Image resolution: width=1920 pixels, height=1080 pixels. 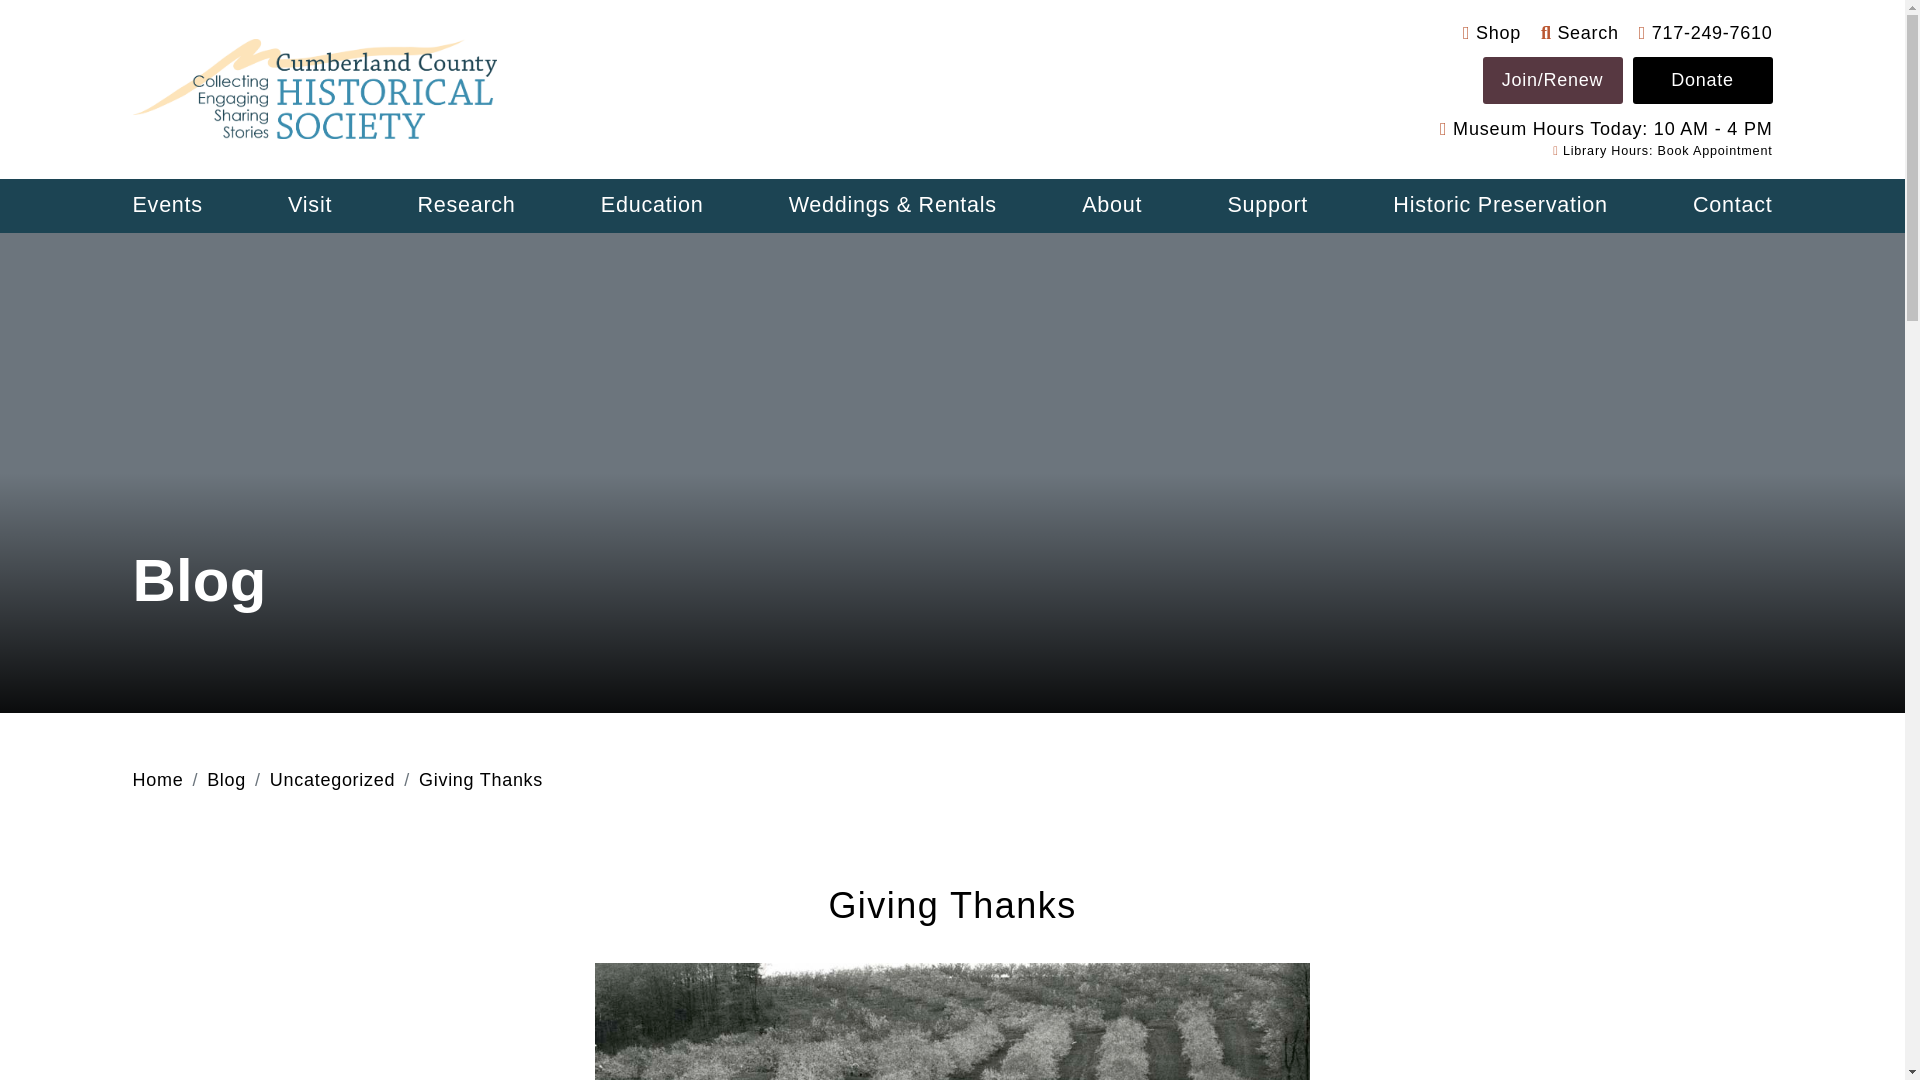 What do you see at coordinates (1706, 32) in the screenshot?
I see `717-249-7610` at bounding box center [1706, 32].